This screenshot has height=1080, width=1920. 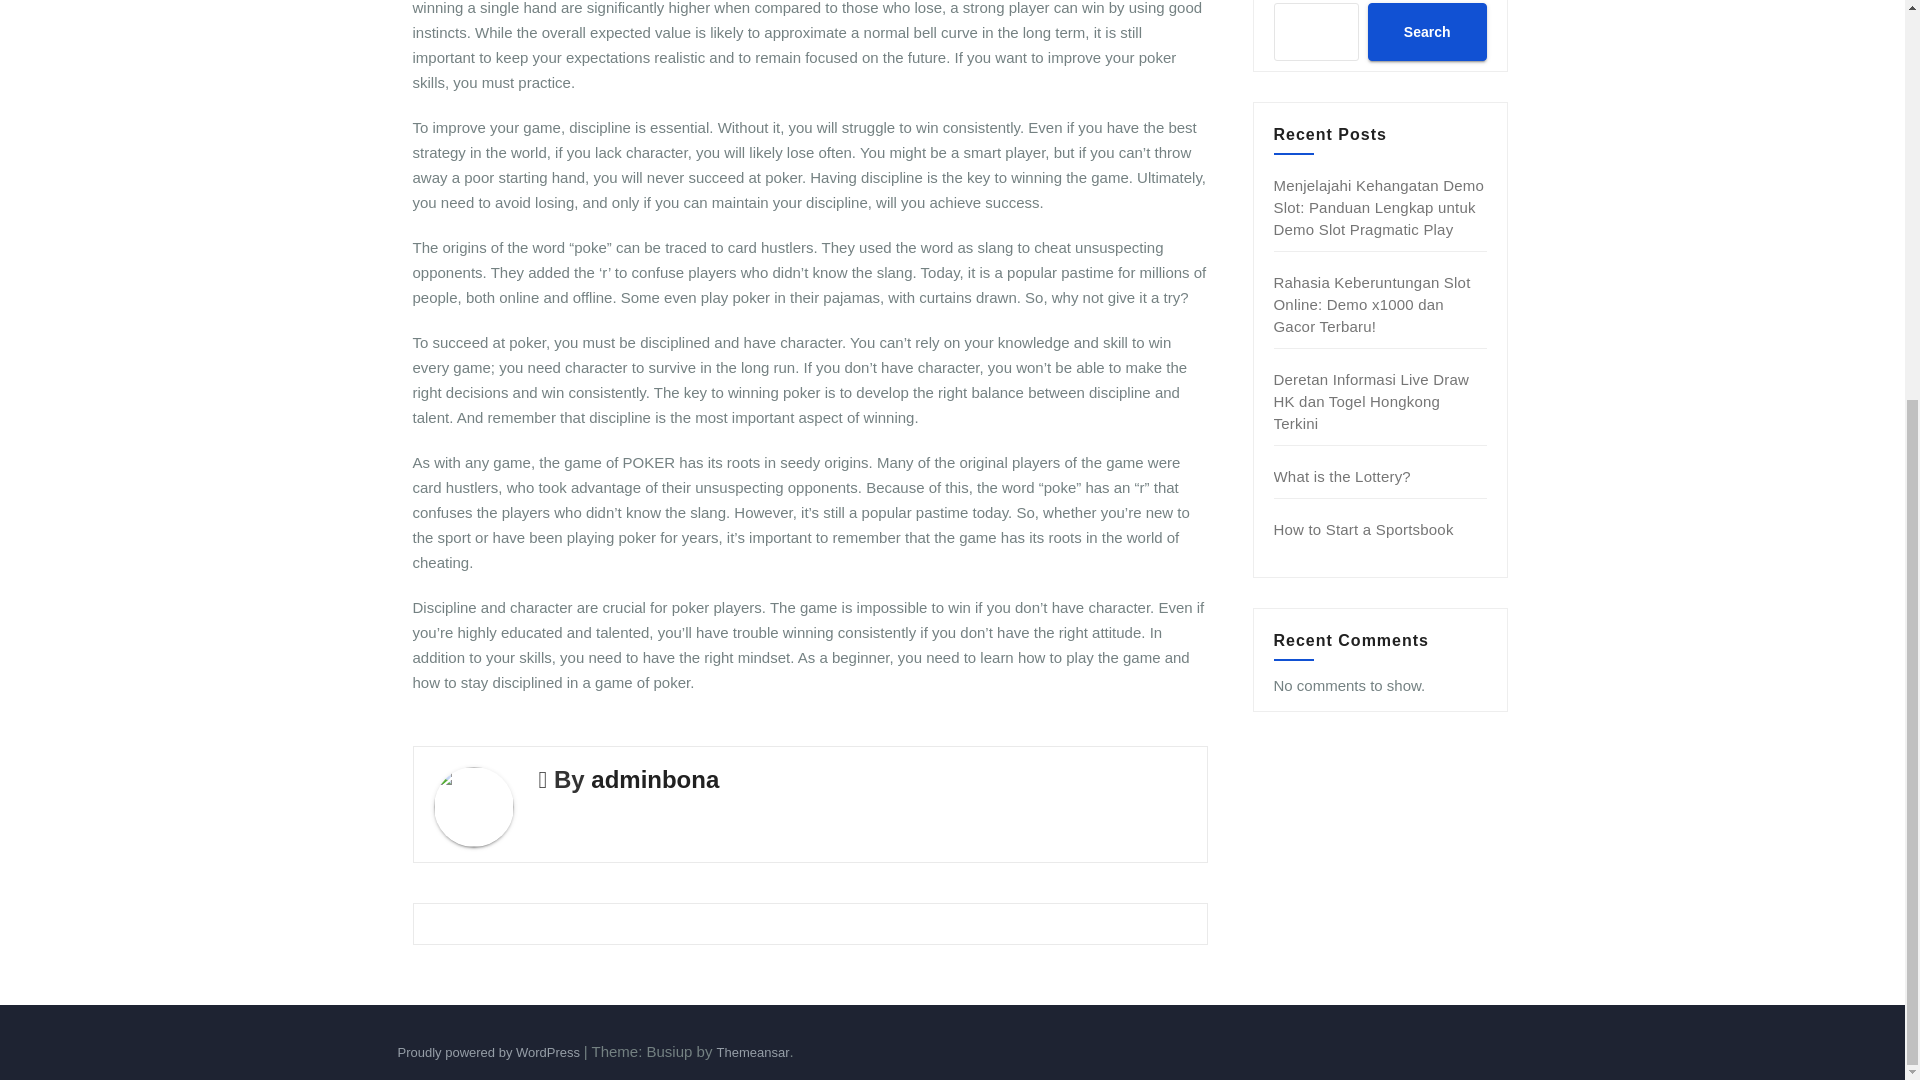 I want to click on What is the Lottery?, so click(x=1342, y=476).